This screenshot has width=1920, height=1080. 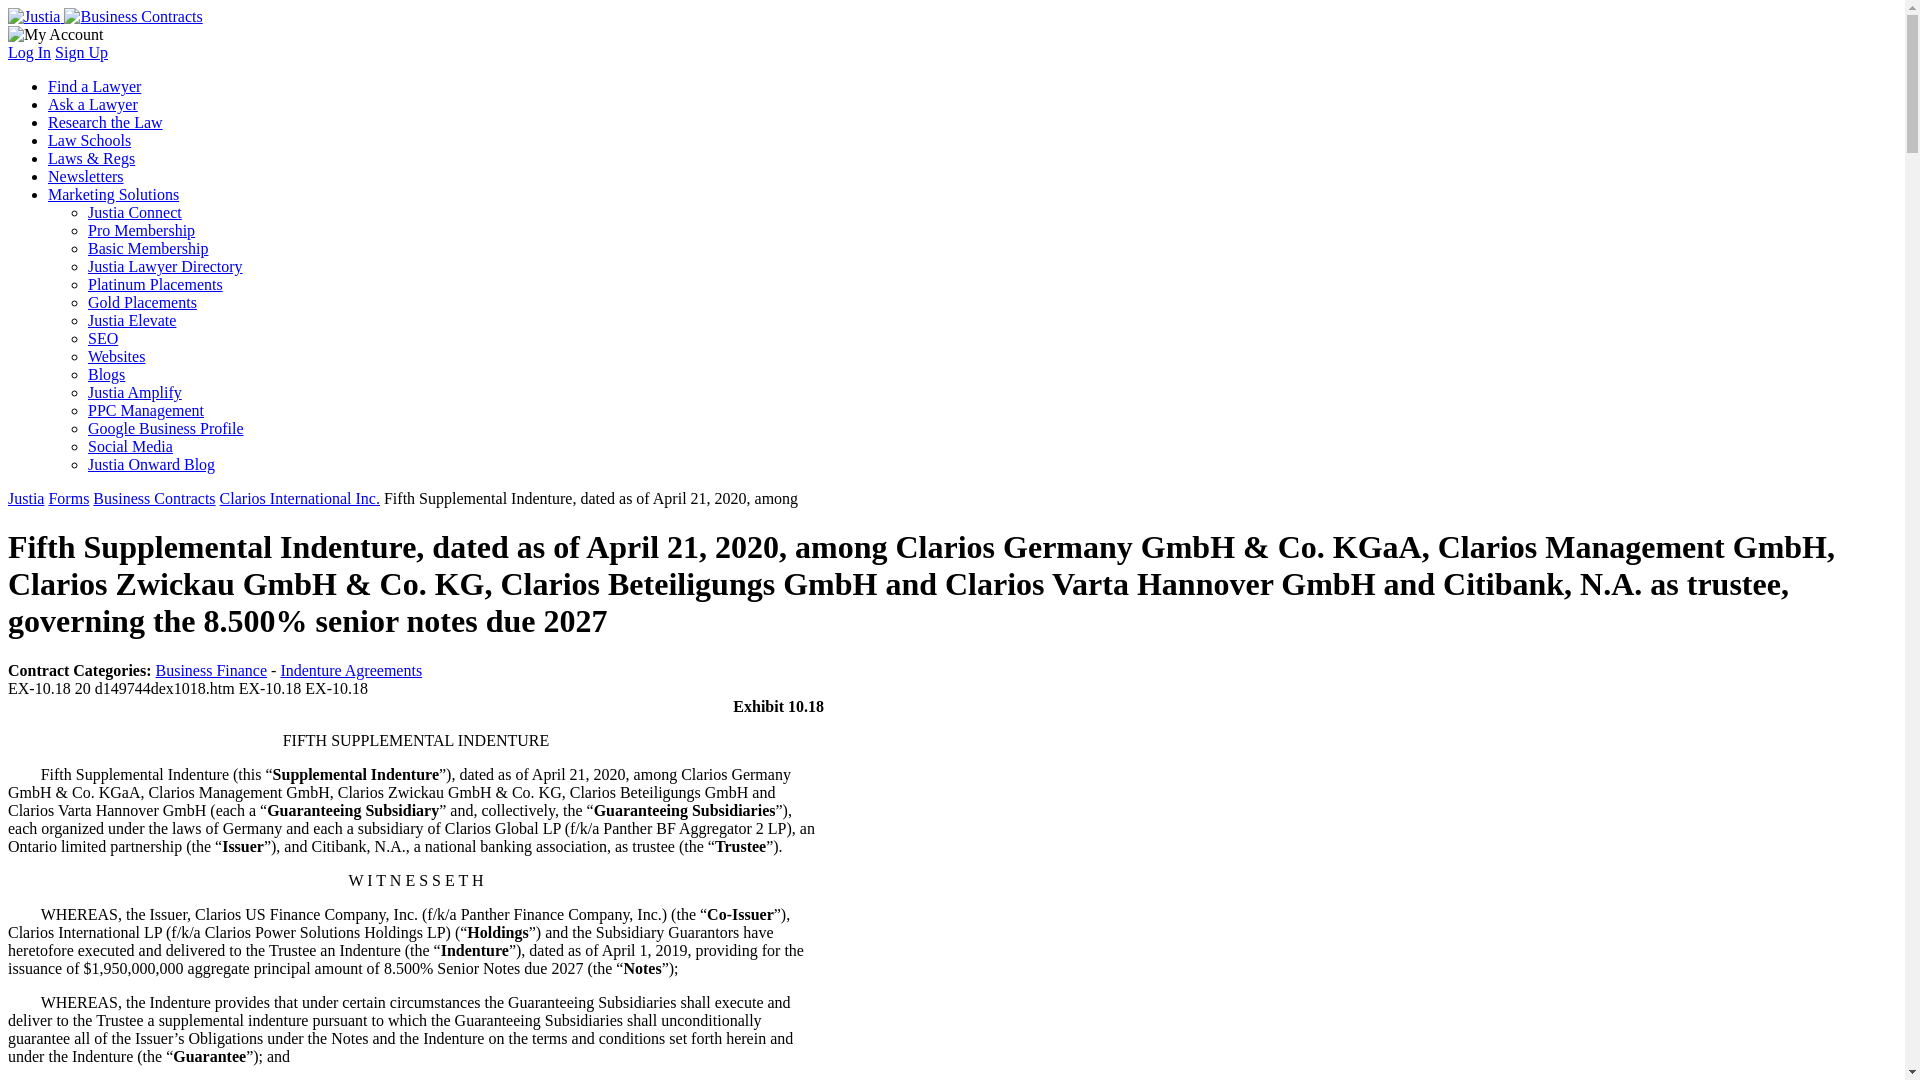 What do you see at coordinates (142, 302) in the screenshot?
I see `Gold Placements` at bounding box center [142, 302].